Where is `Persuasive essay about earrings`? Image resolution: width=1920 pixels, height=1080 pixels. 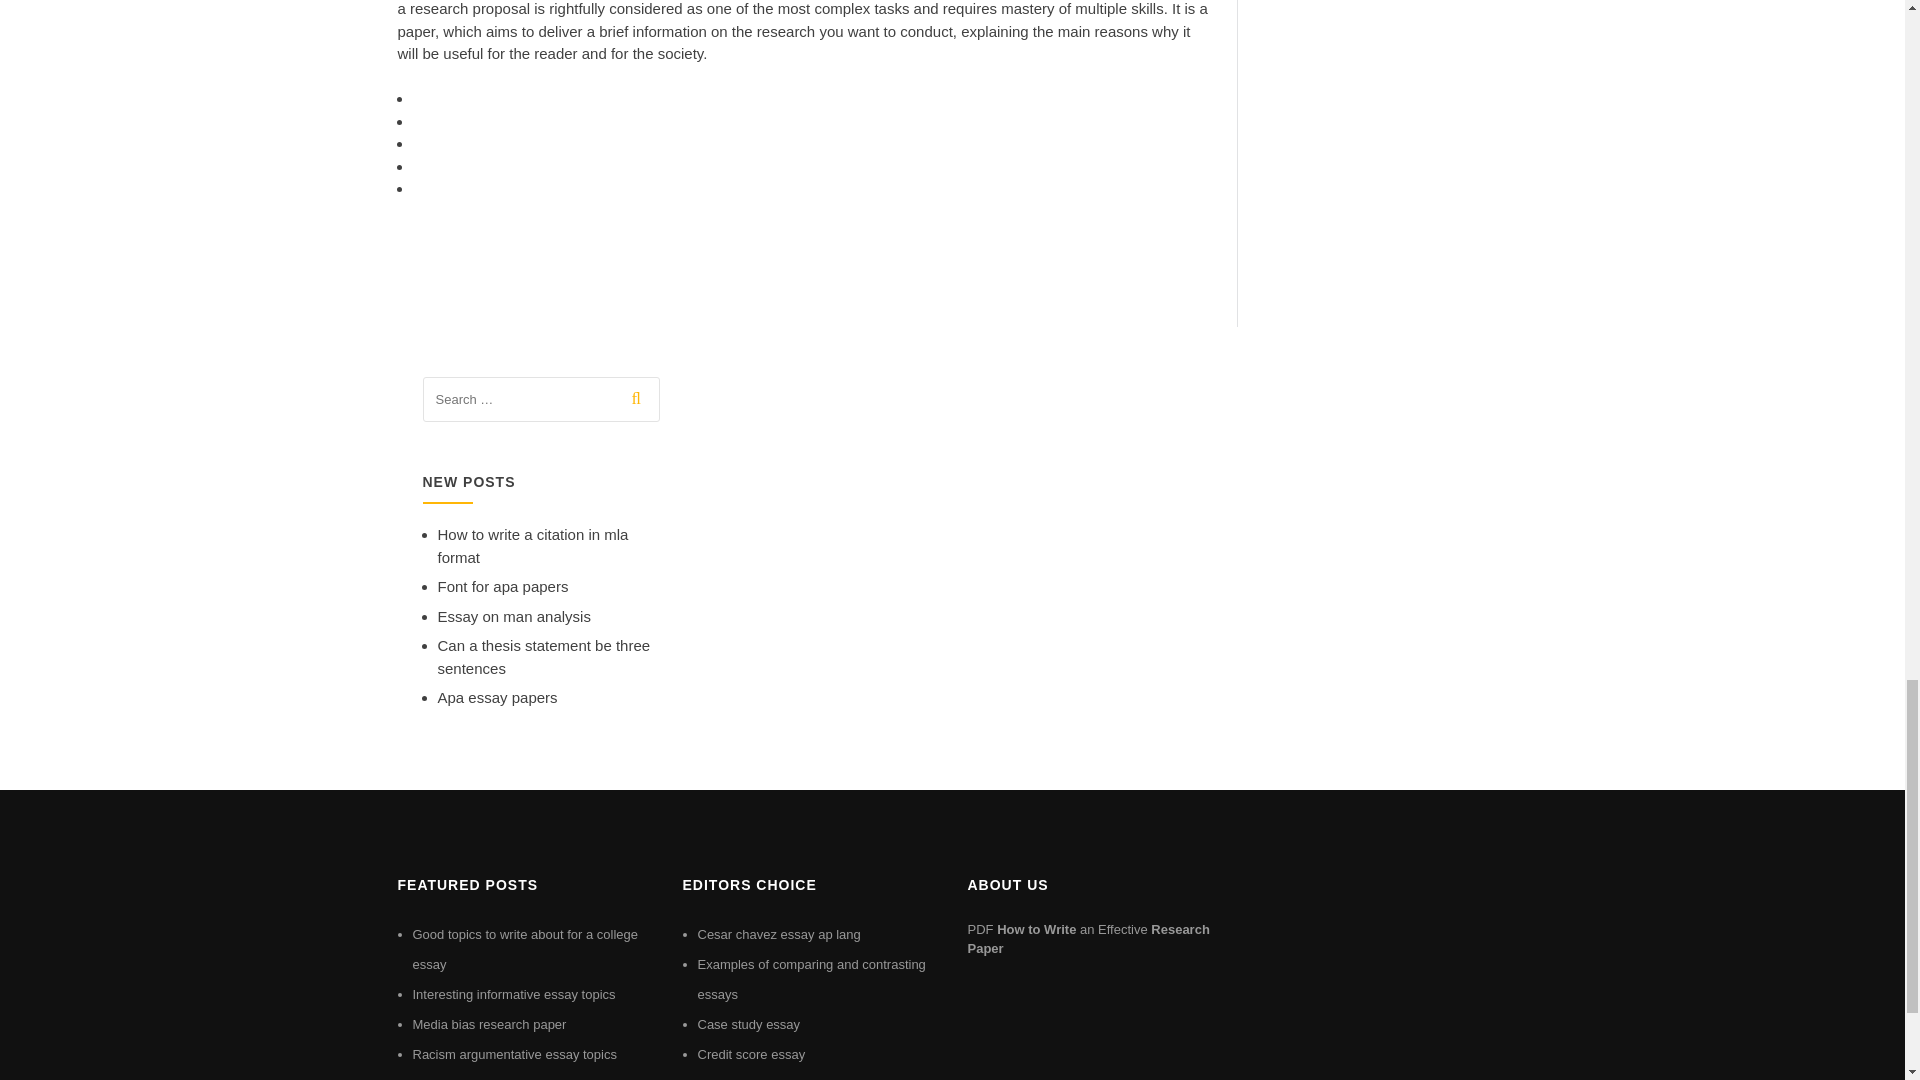
Persuasive essay about earrings is located at coordinates (792, 1078).